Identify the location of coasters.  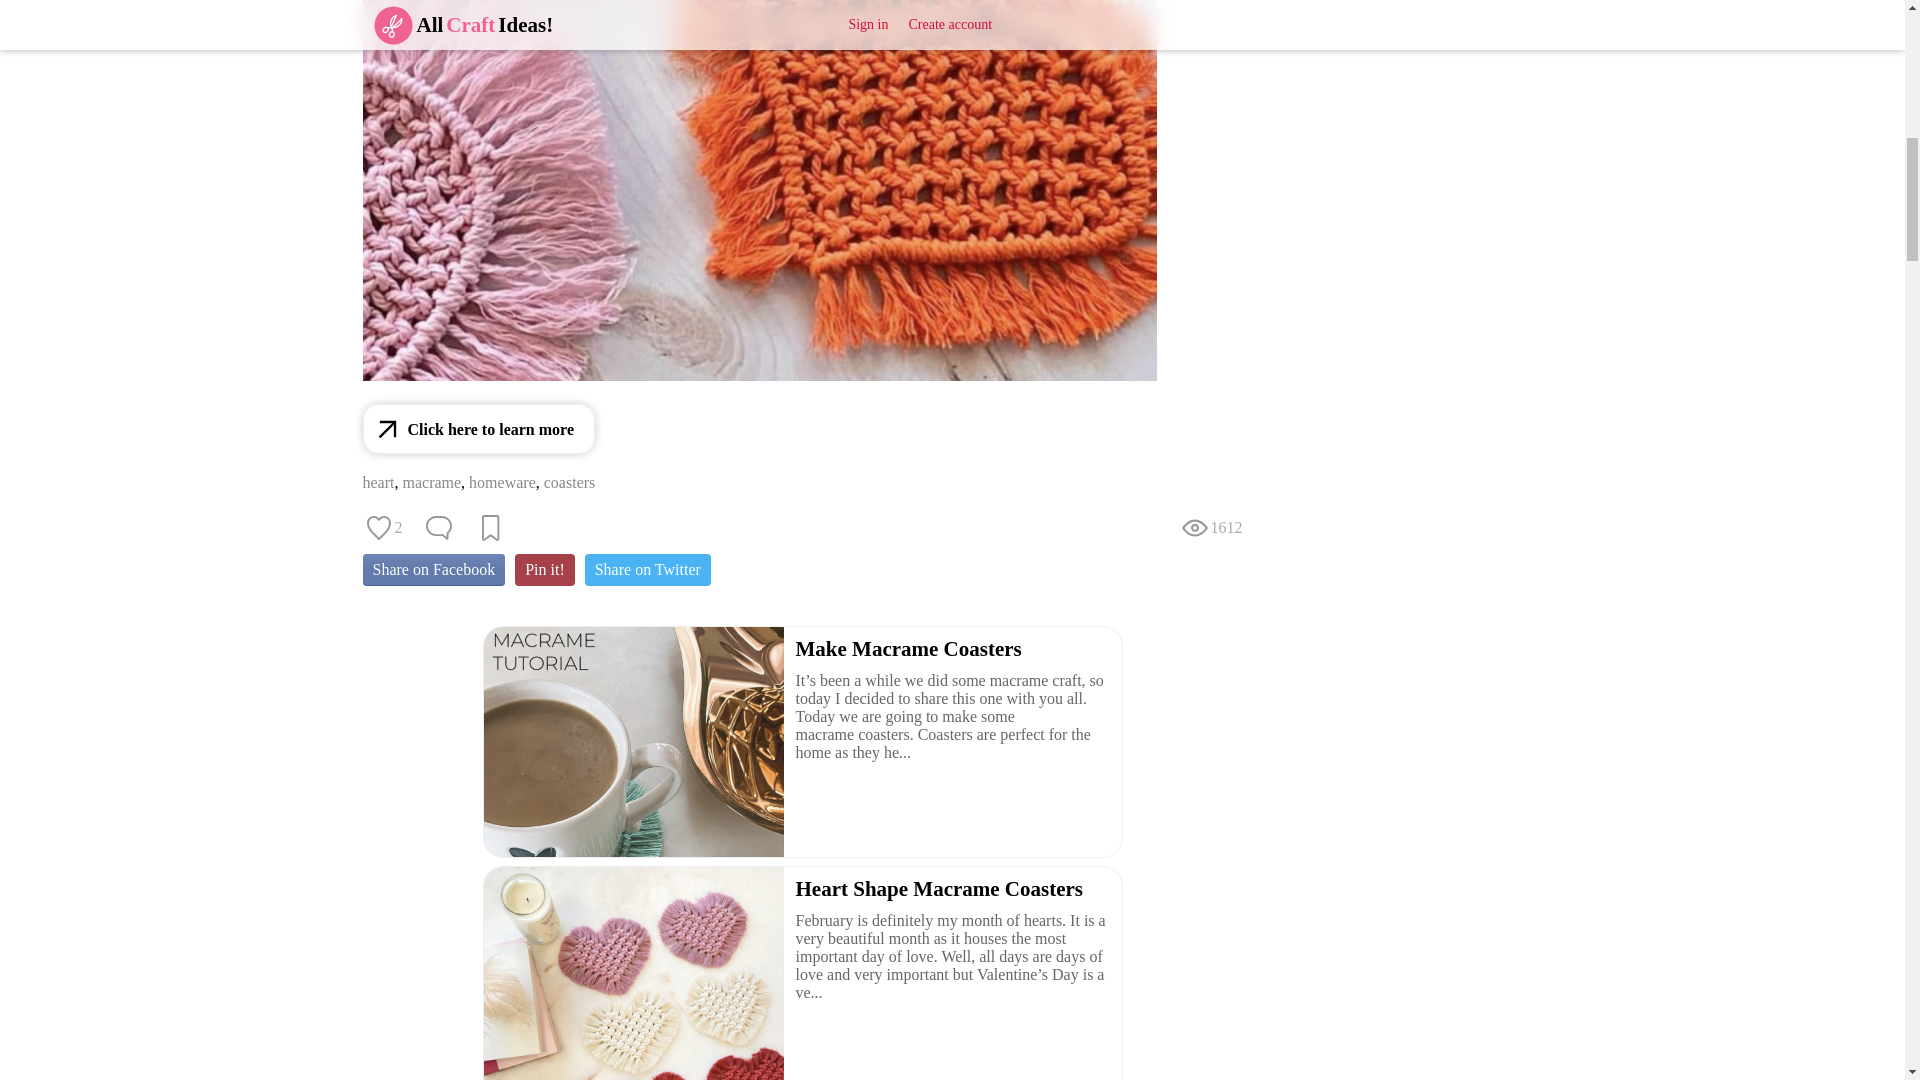
(569, 482).